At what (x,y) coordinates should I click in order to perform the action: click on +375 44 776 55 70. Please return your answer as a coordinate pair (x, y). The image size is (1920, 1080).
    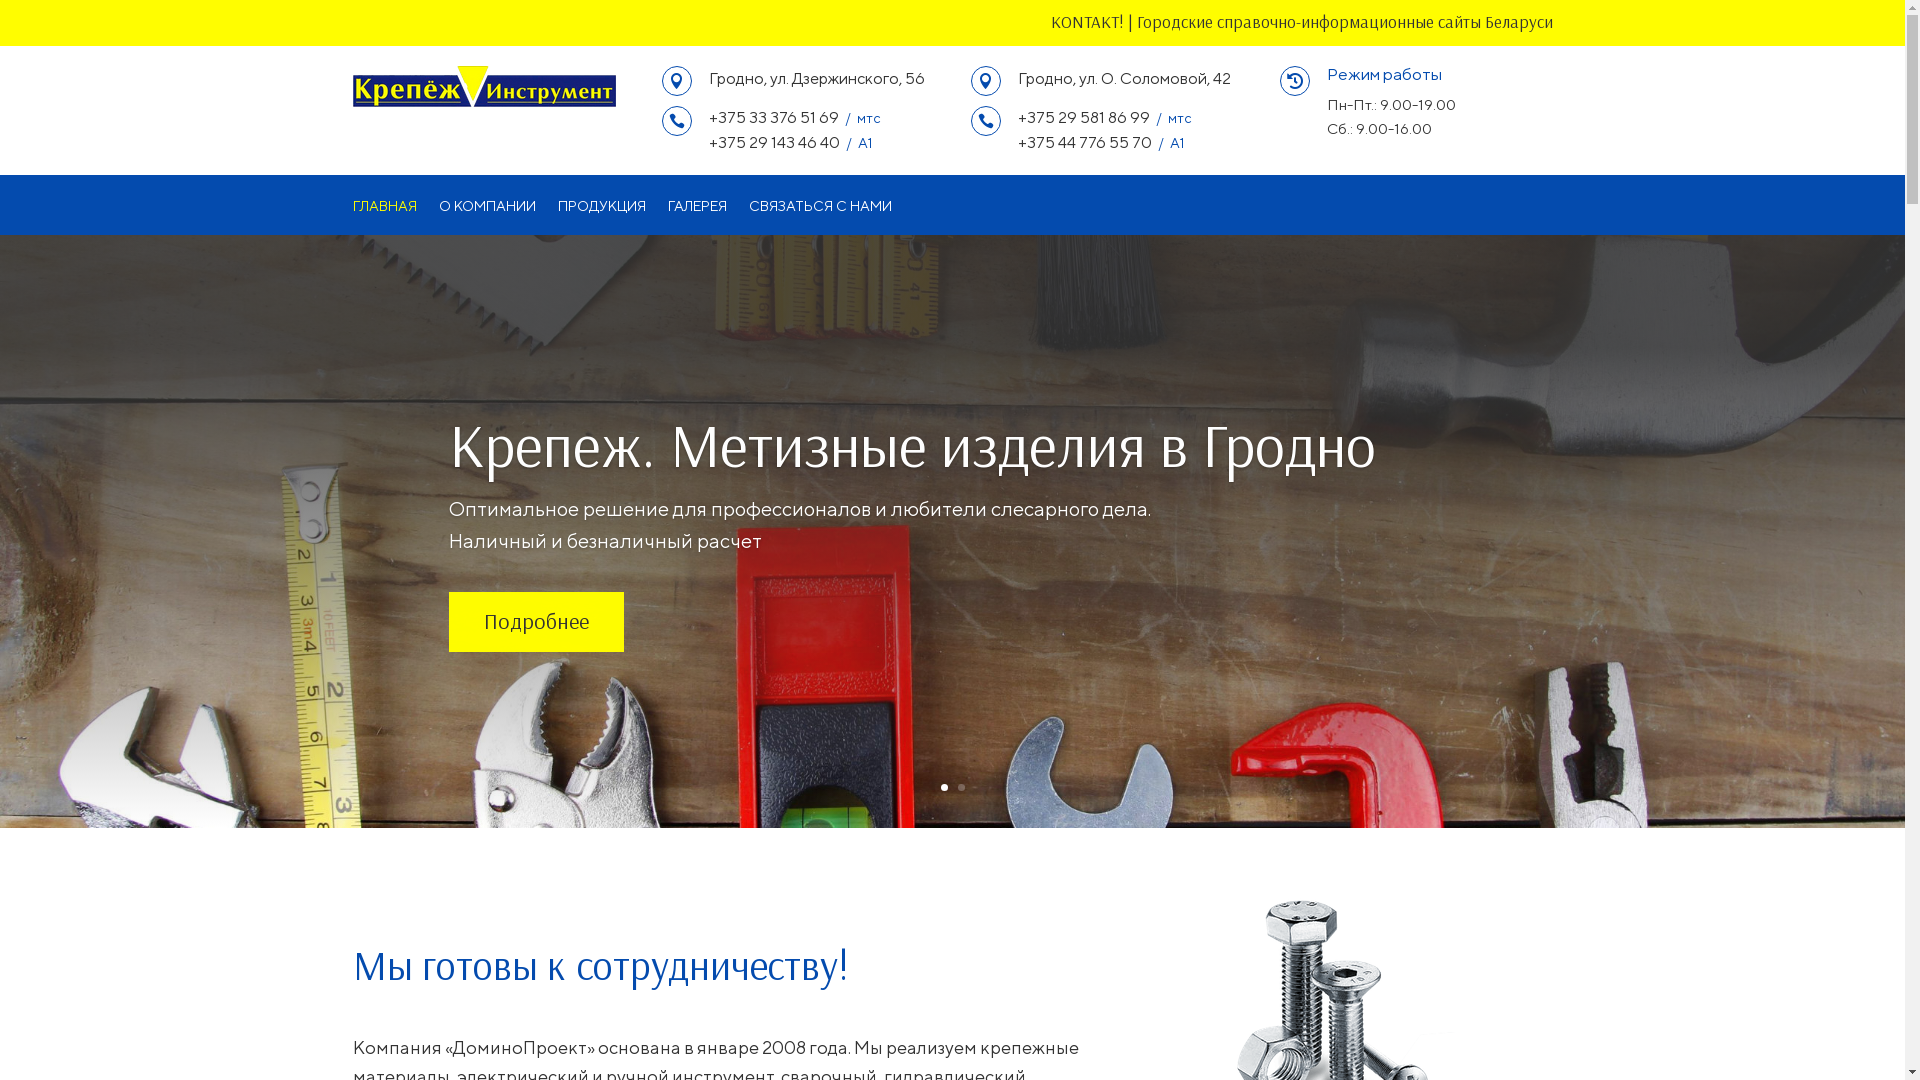
    Looking at the image, I should click on (1084, 142).